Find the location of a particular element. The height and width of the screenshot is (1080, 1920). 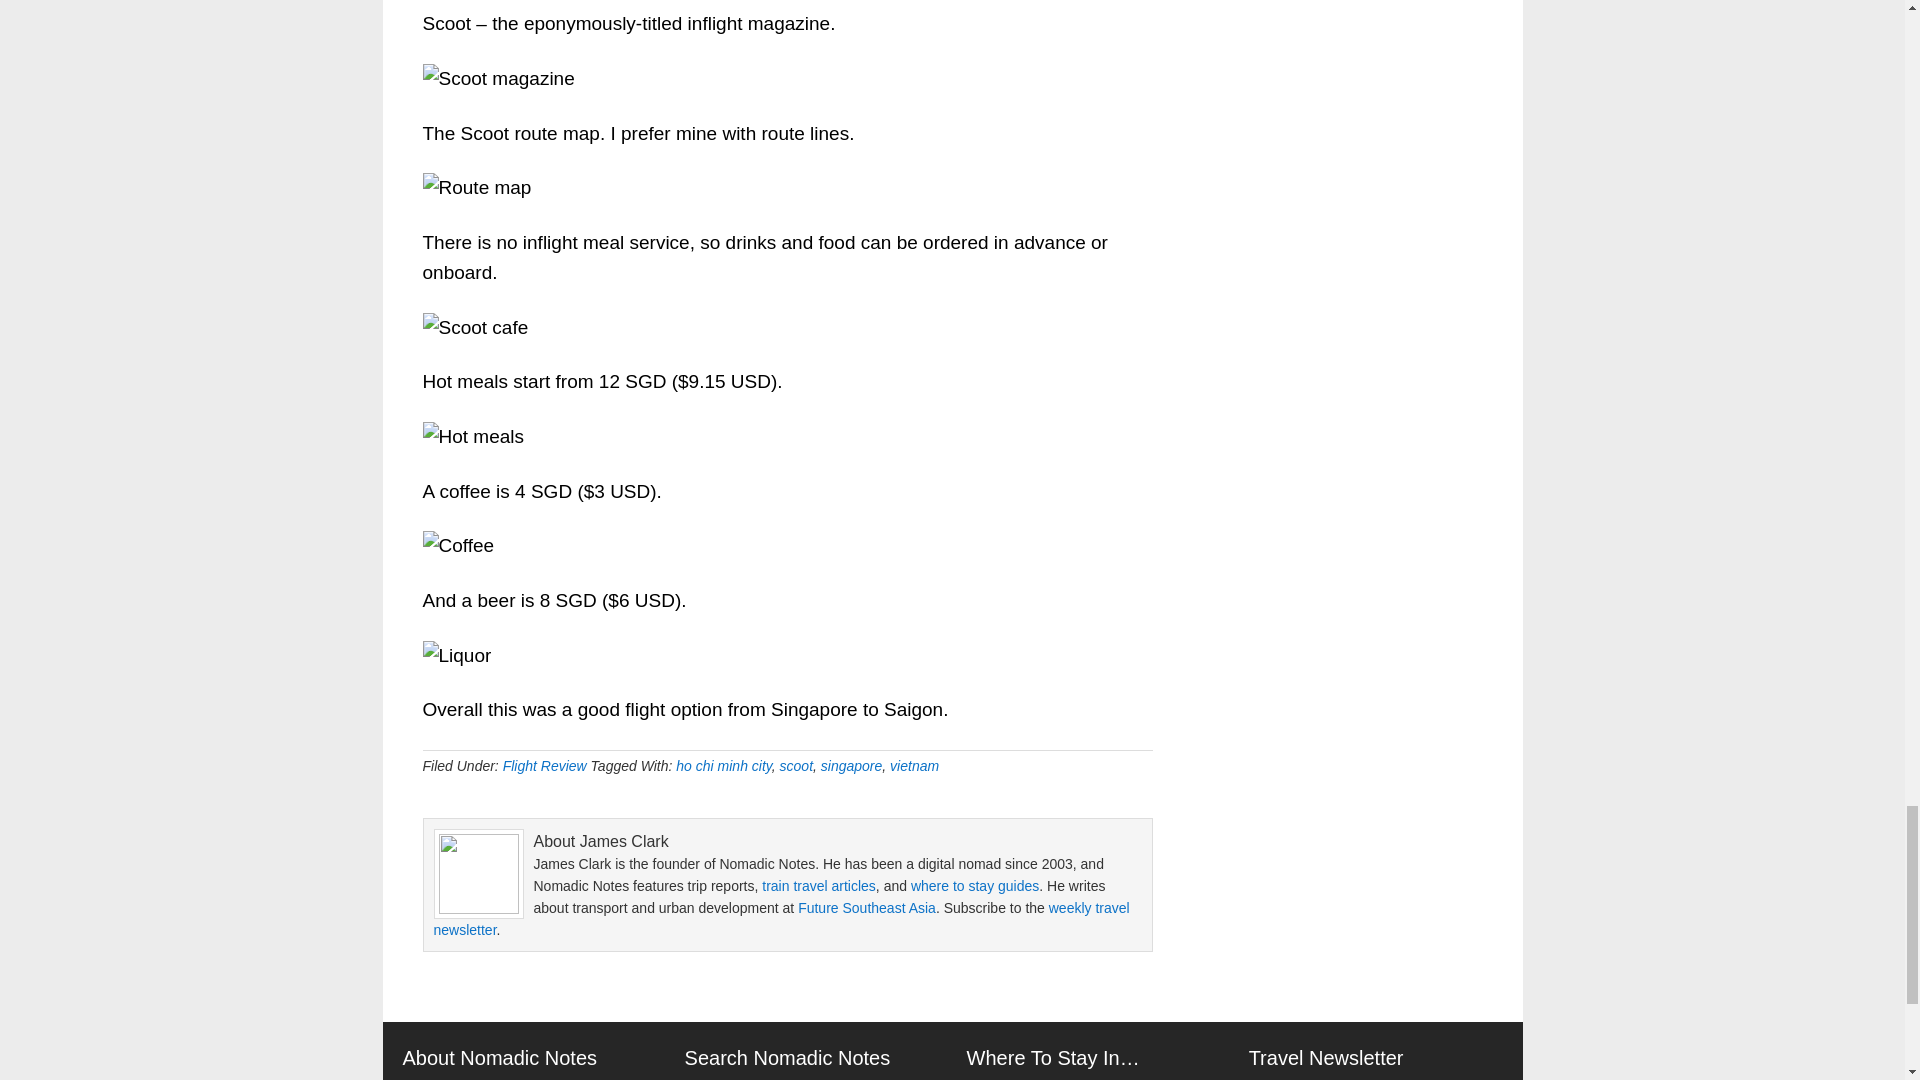

weekly travel newsletter is located at coordinates (782, 918).